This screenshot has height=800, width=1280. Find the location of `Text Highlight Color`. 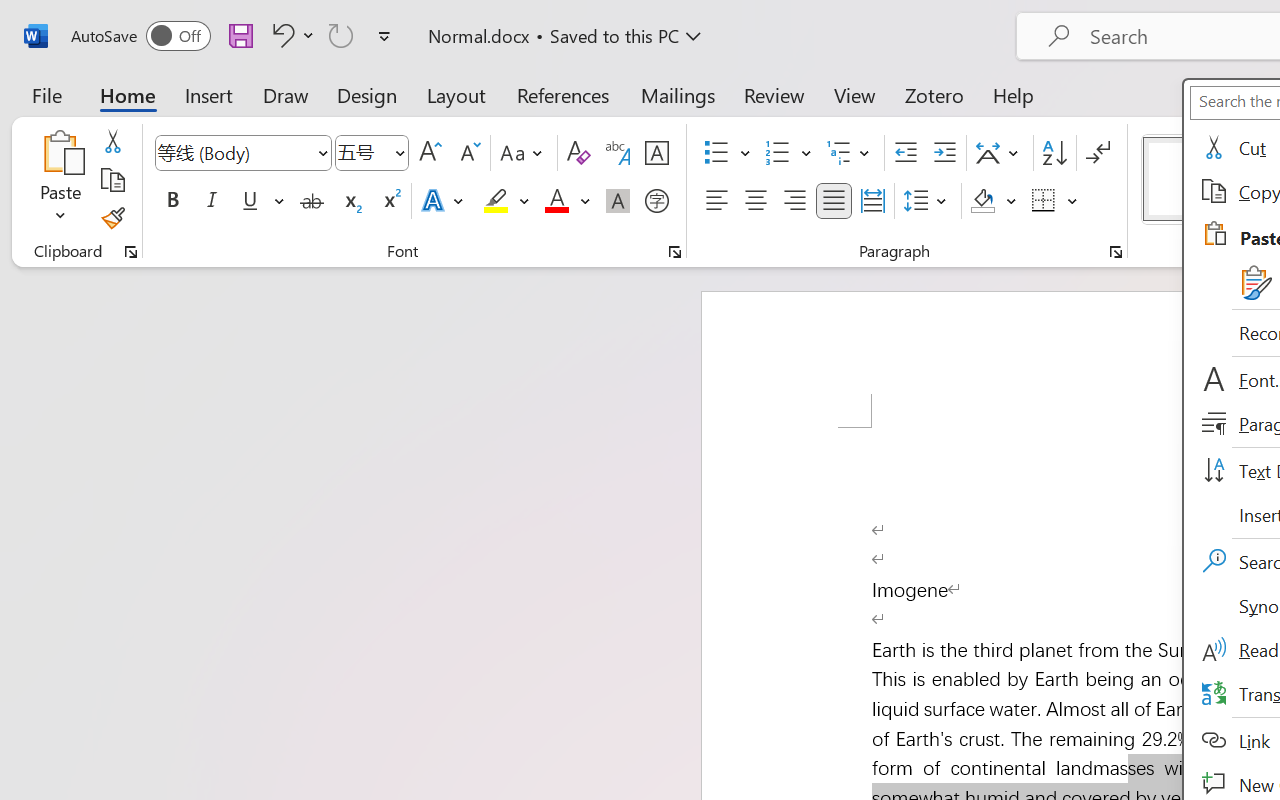

Text Highlight Color is located at coordinates (506, 201).